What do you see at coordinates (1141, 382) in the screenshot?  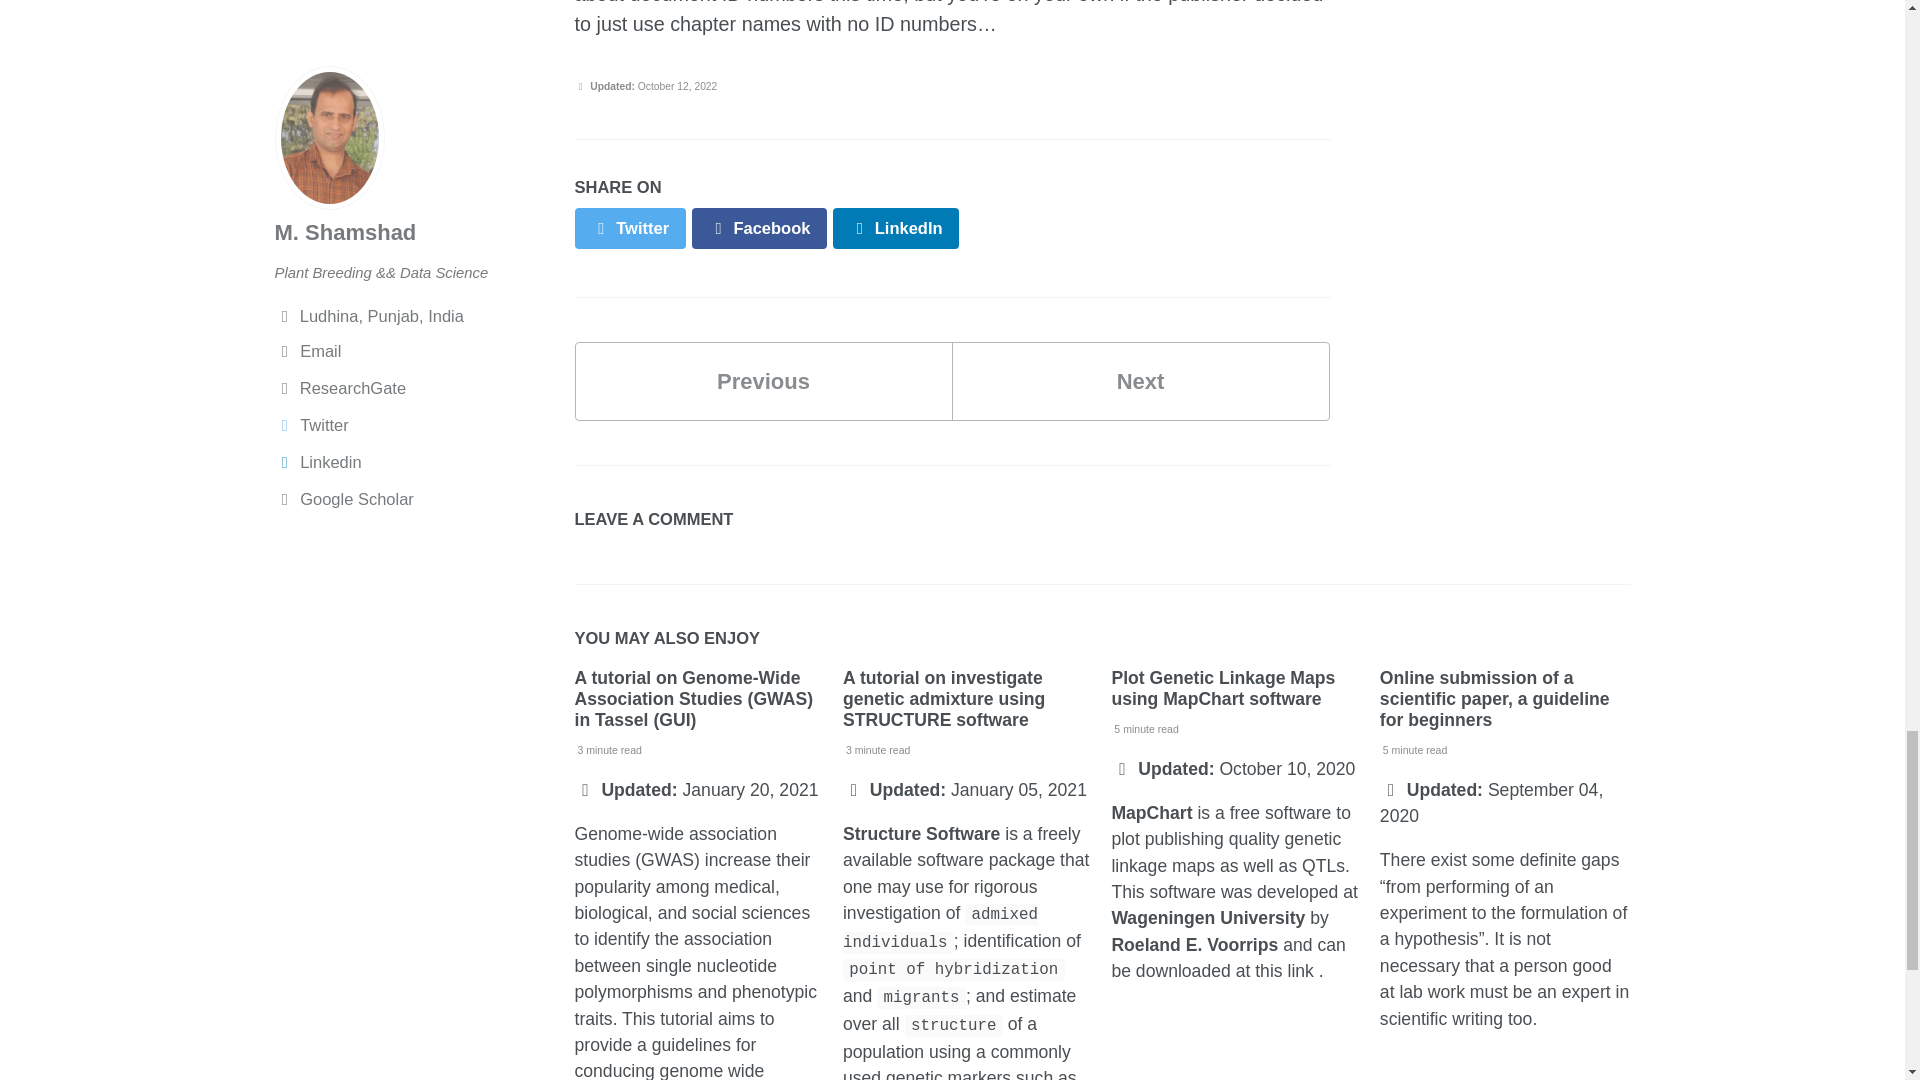 I see `Building an Academic Website ` at bounding box center [1141, 382].